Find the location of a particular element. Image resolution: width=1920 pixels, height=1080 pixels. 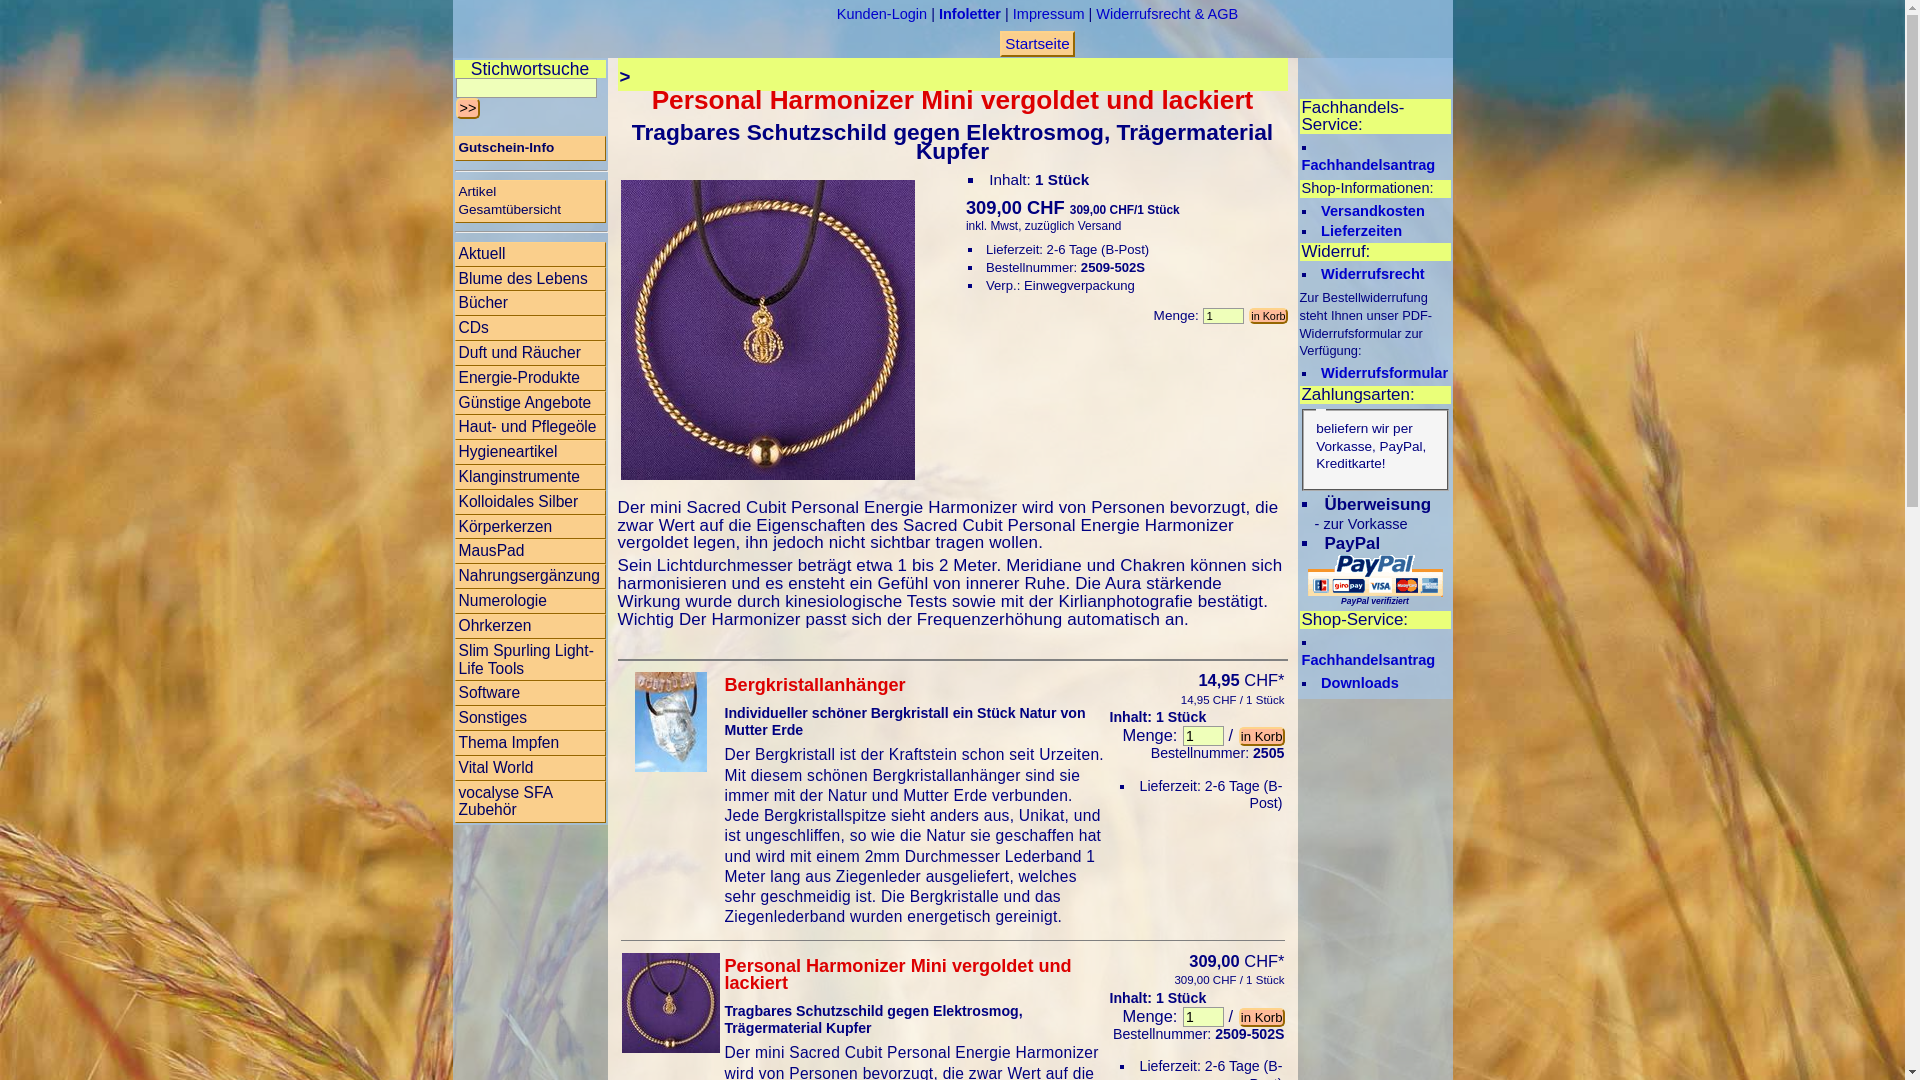

Personal Harmonizer Mini vergoldet und lackiert is located at coordinates (914, 986).